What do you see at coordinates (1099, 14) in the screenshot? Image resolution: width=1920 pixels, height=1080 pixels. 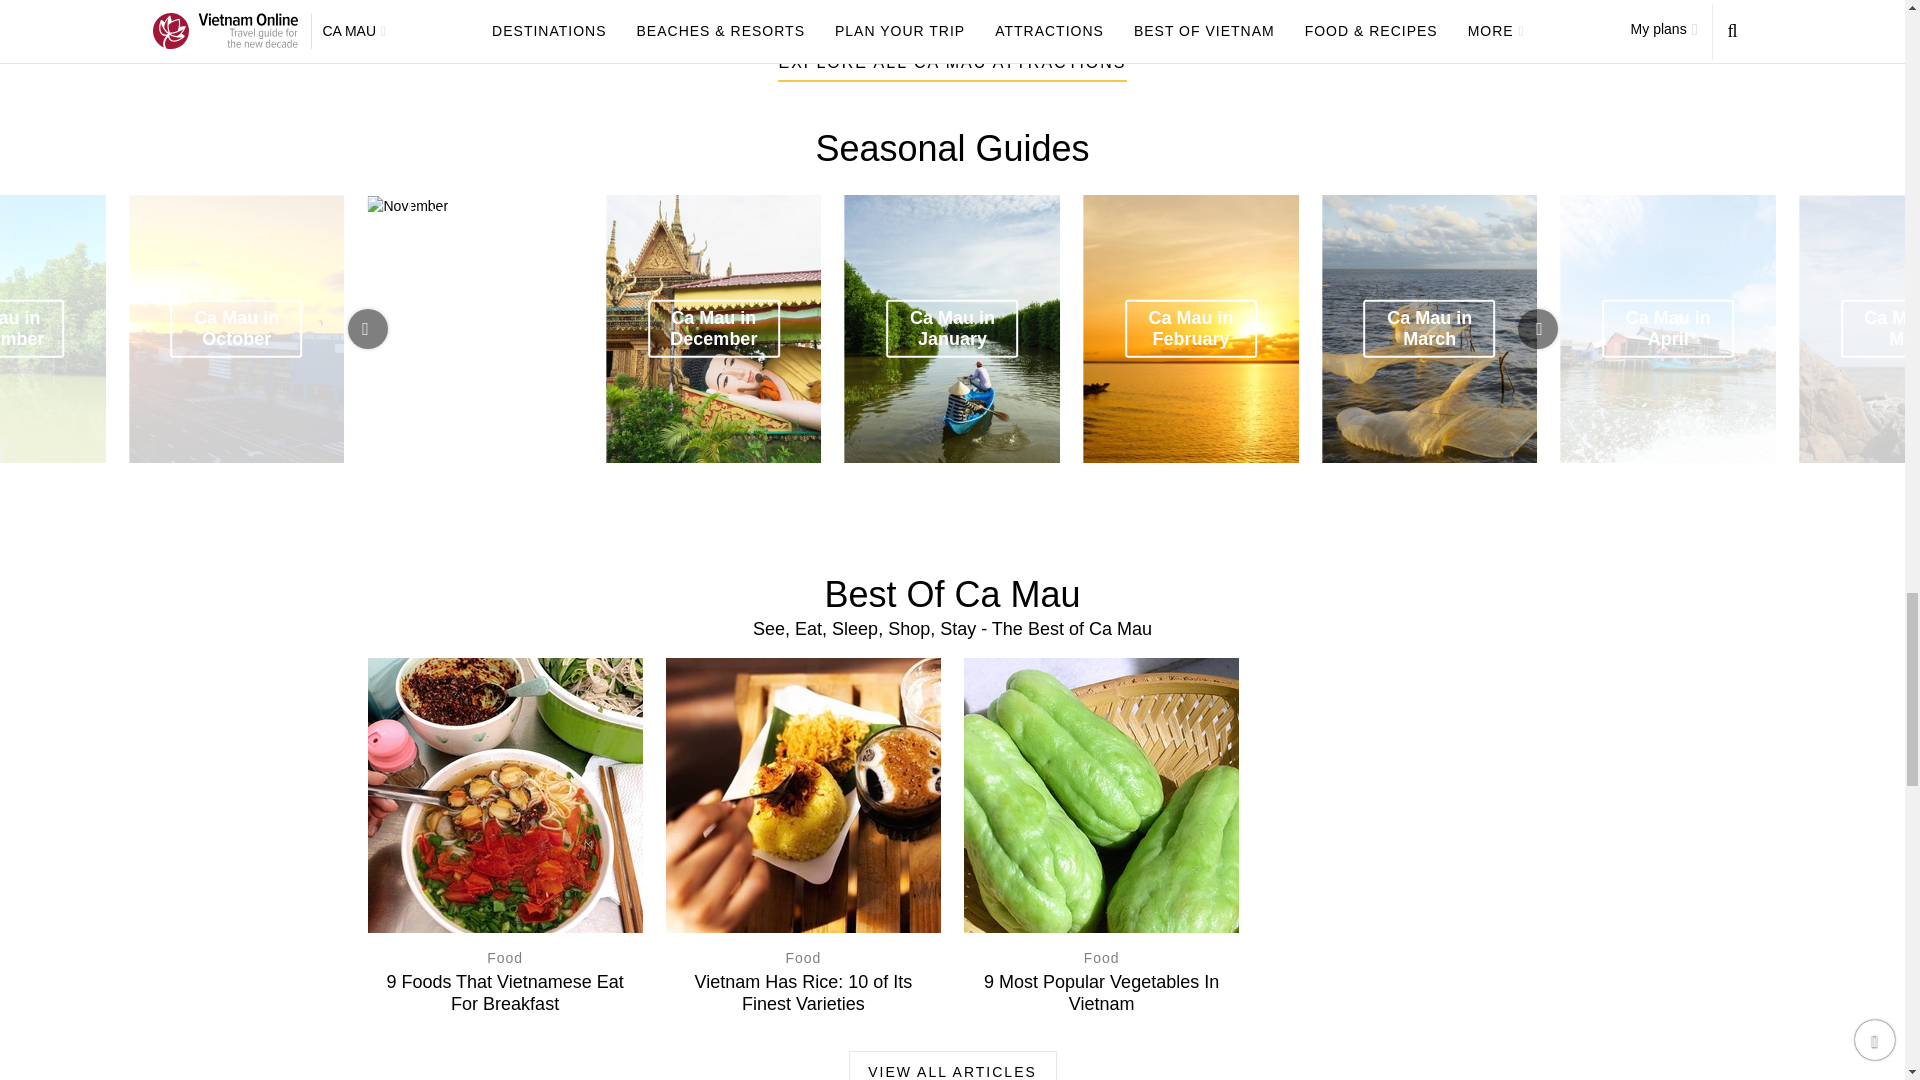 I see `Hon Khoai Island` at bounding box center [1099, 14].